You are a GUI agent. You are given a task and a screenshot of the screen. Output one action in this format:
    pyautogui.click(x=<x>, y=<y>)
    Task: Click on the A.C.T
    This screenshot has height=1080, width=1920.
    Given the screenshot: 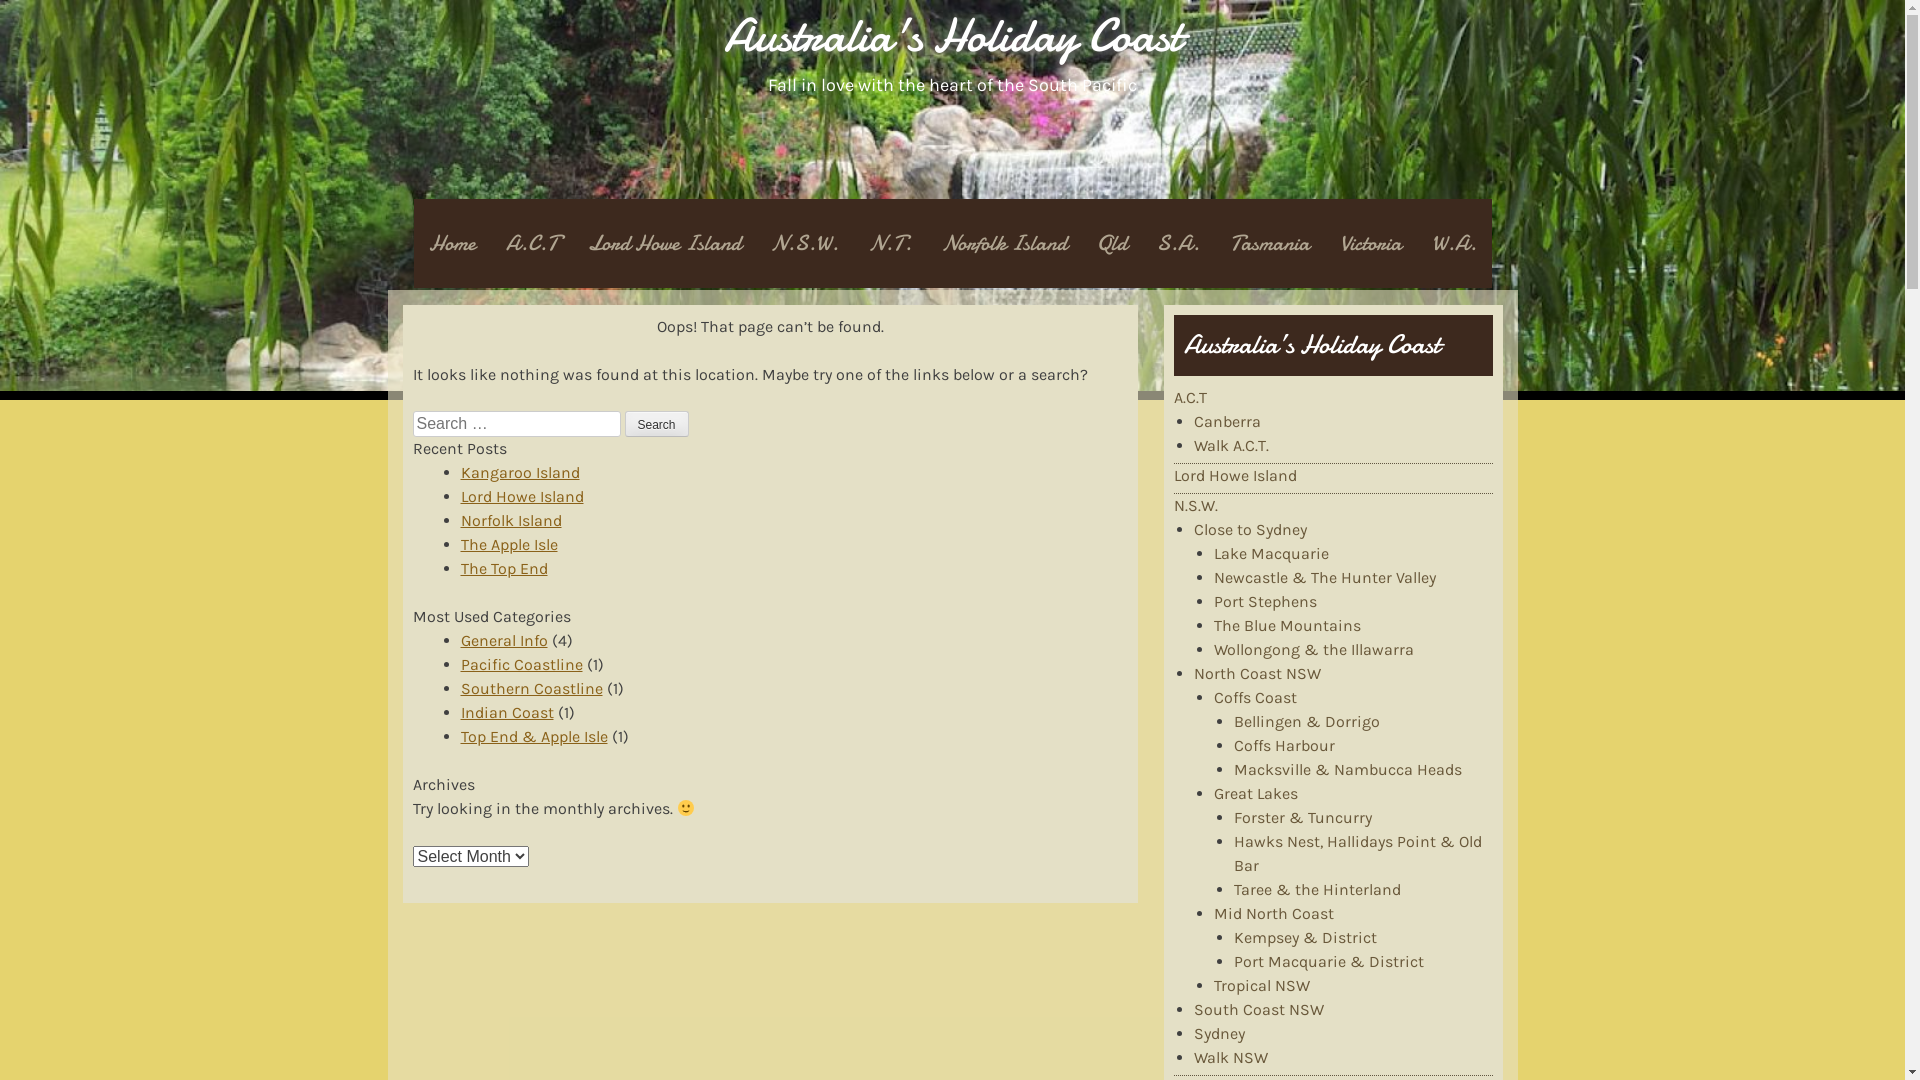 What is the action you would take?
    pyautogui.click(x=530, y=244)
    